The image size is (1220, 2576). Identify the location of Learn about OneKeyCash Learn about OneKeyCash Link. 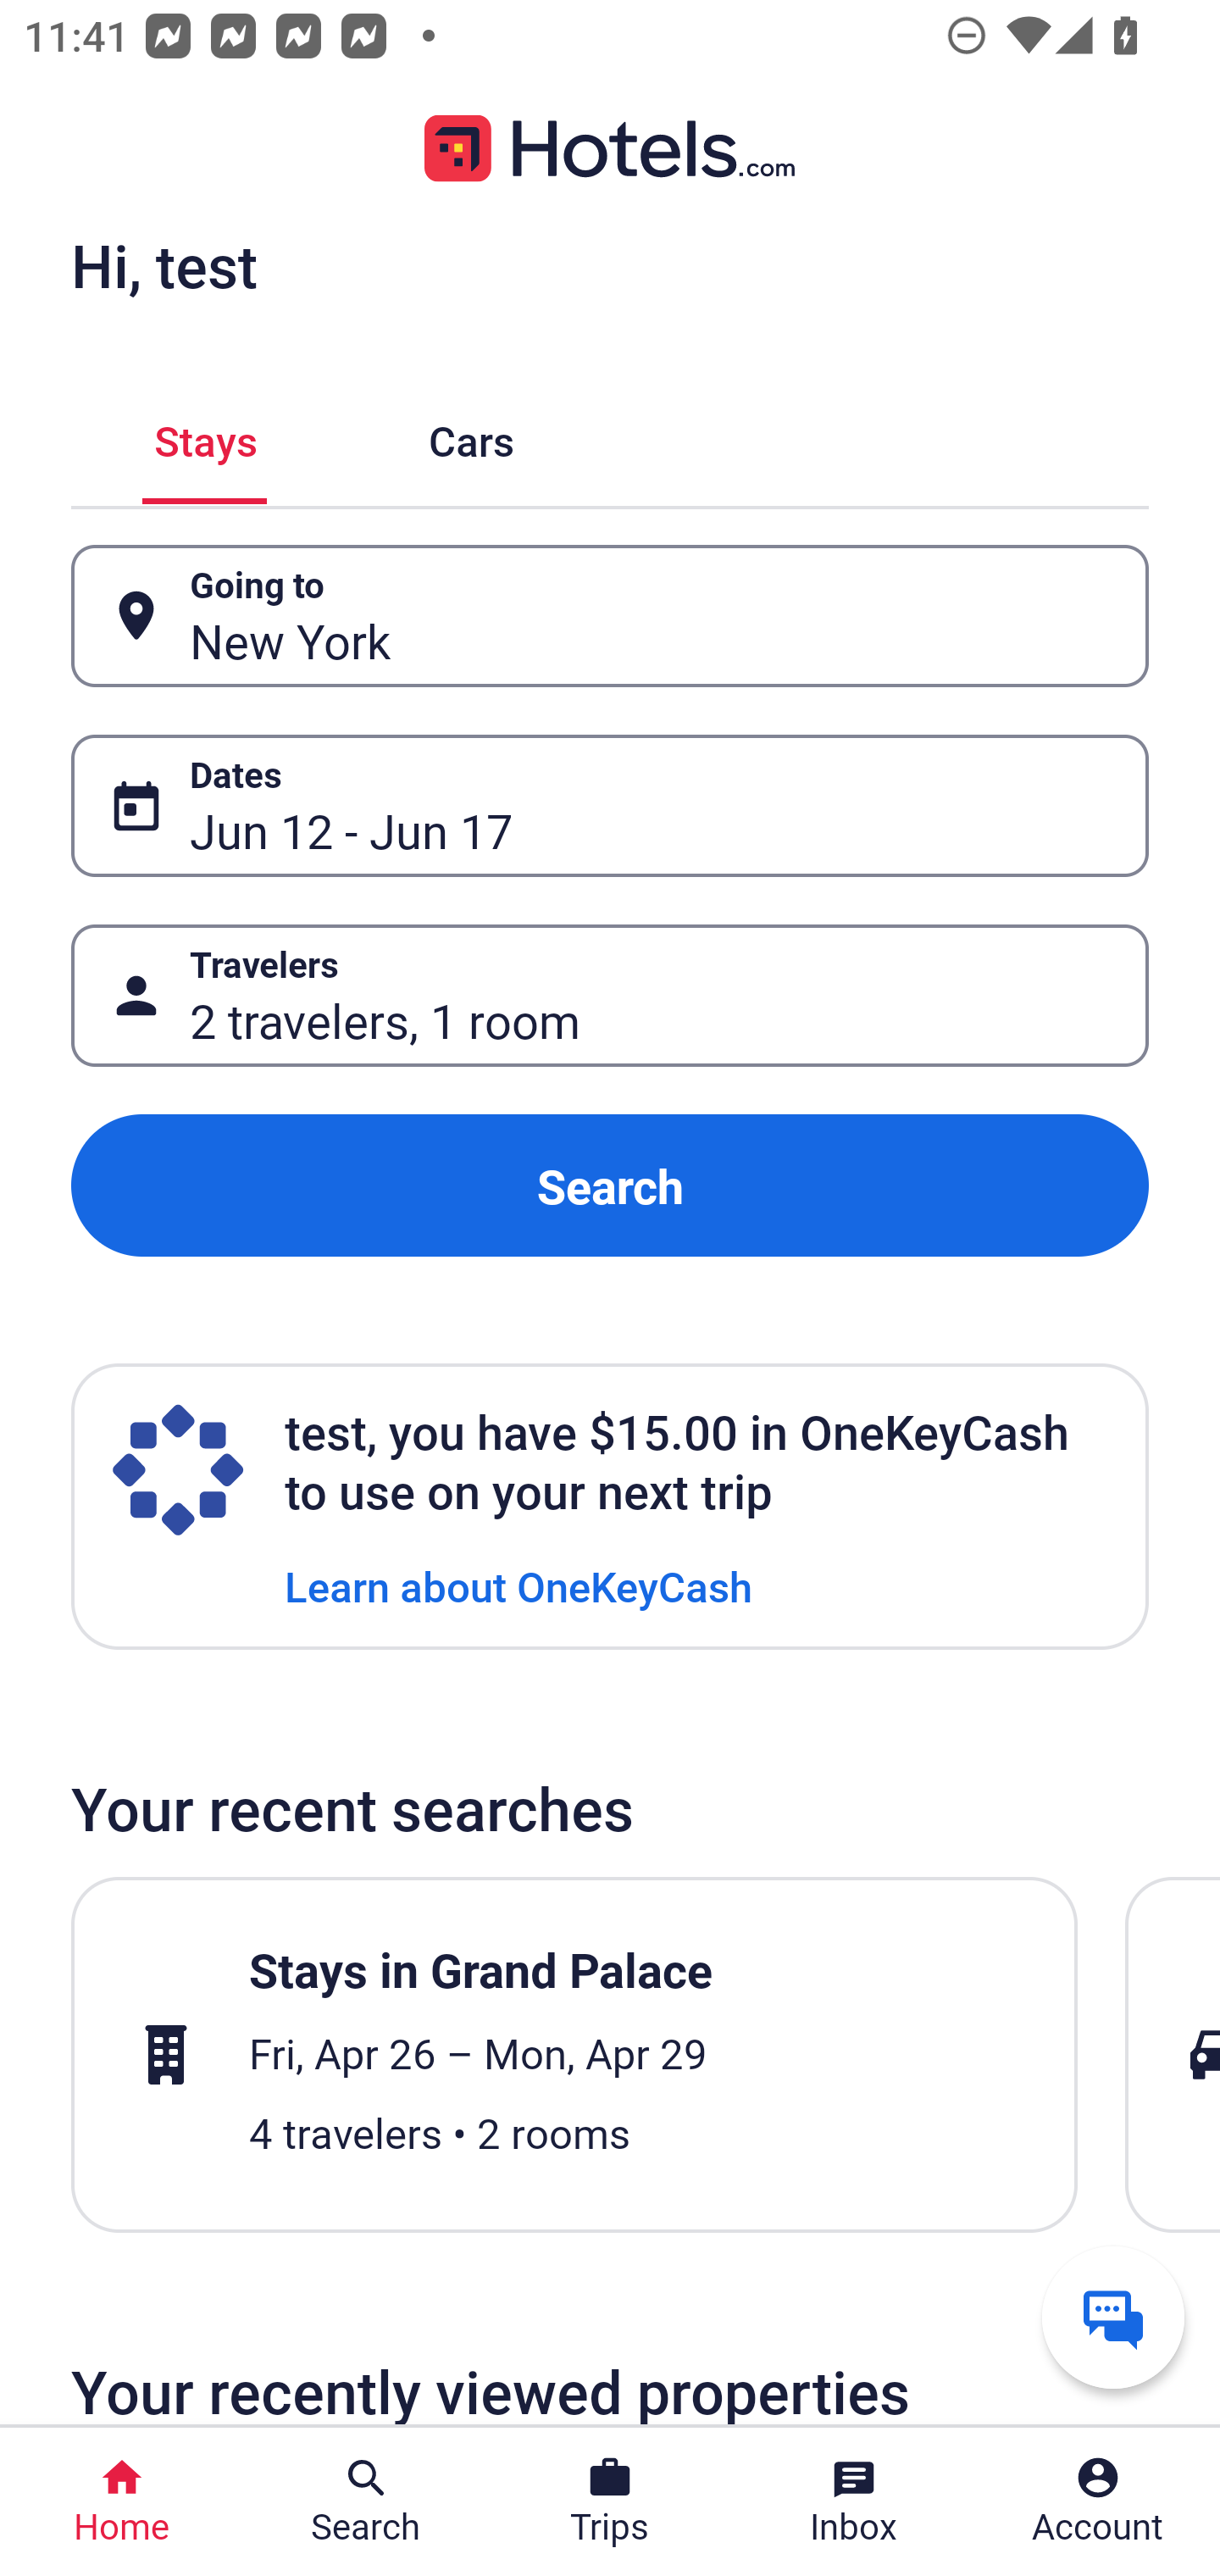
(518, 1585).